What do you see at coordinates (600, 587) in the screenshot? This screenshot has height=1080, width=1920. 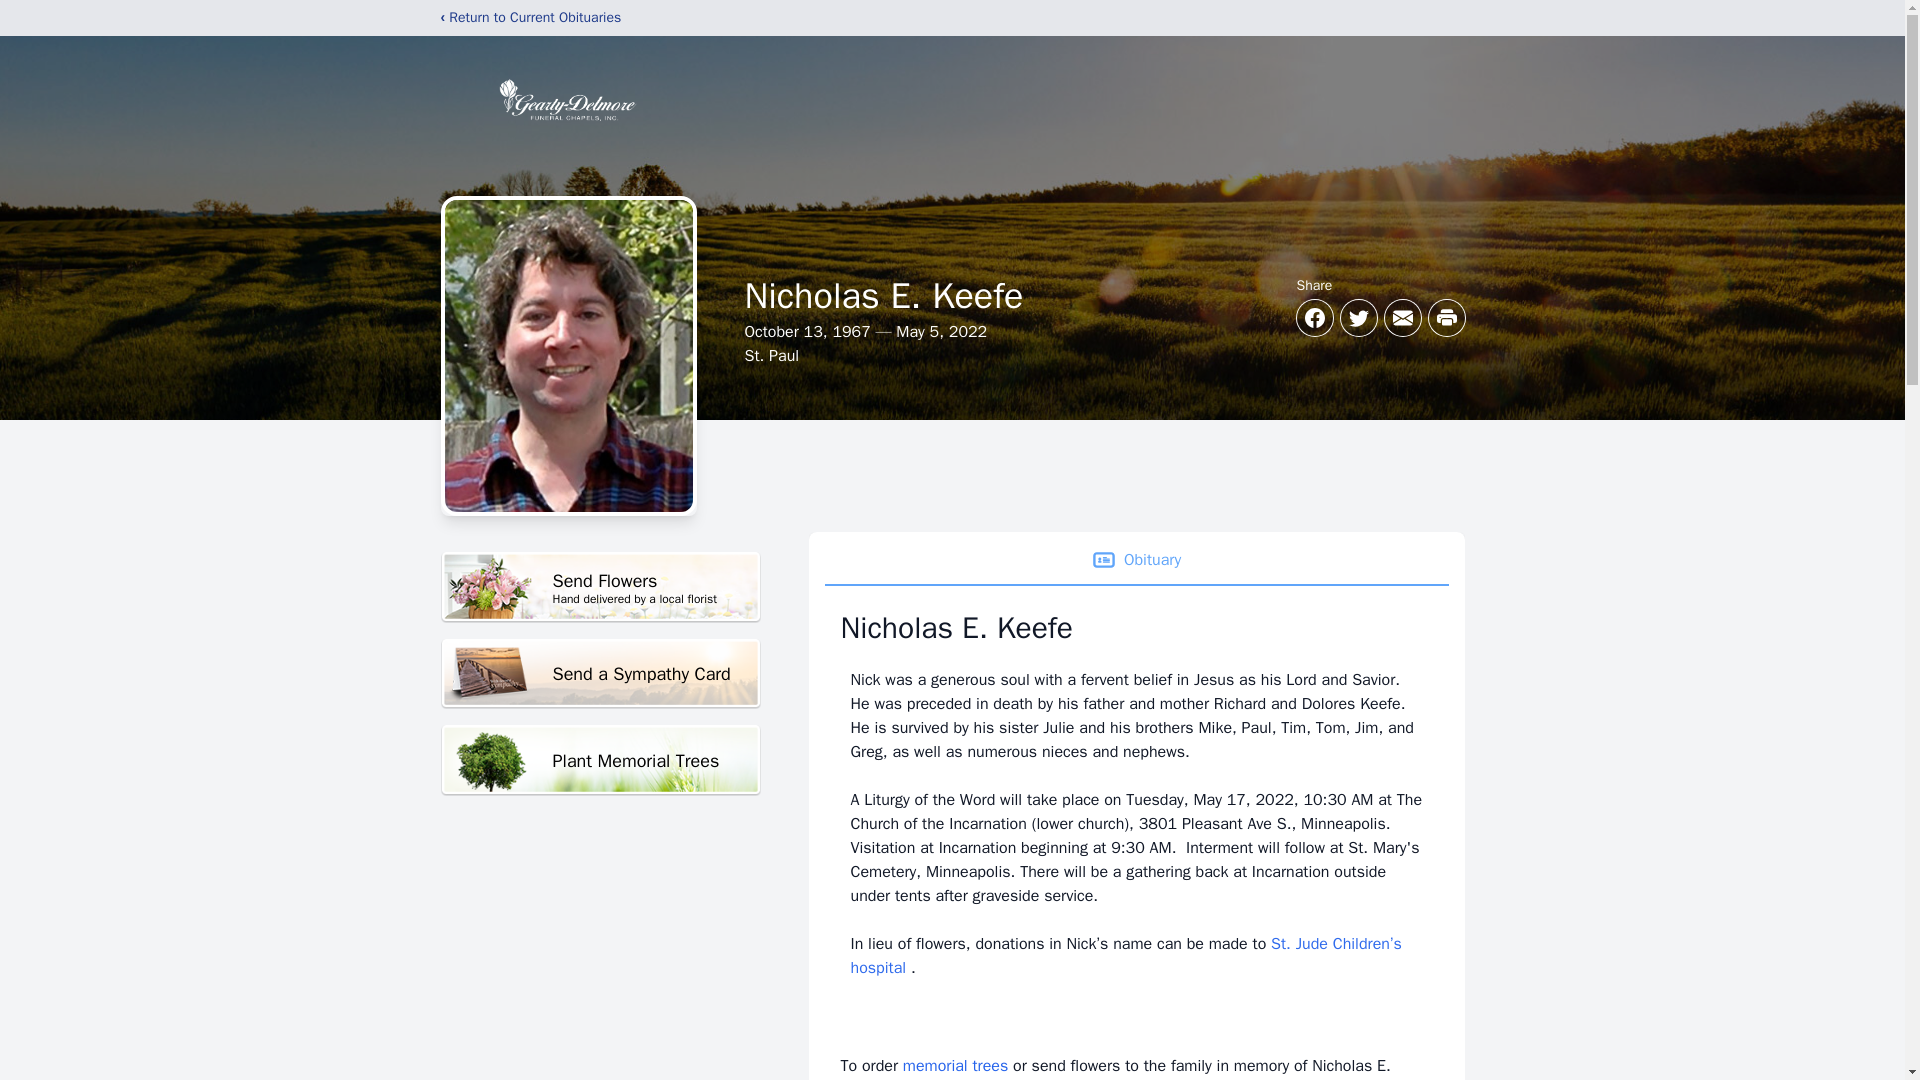 I see `Send a Sympathy Card` at bounding box center [600, 587].